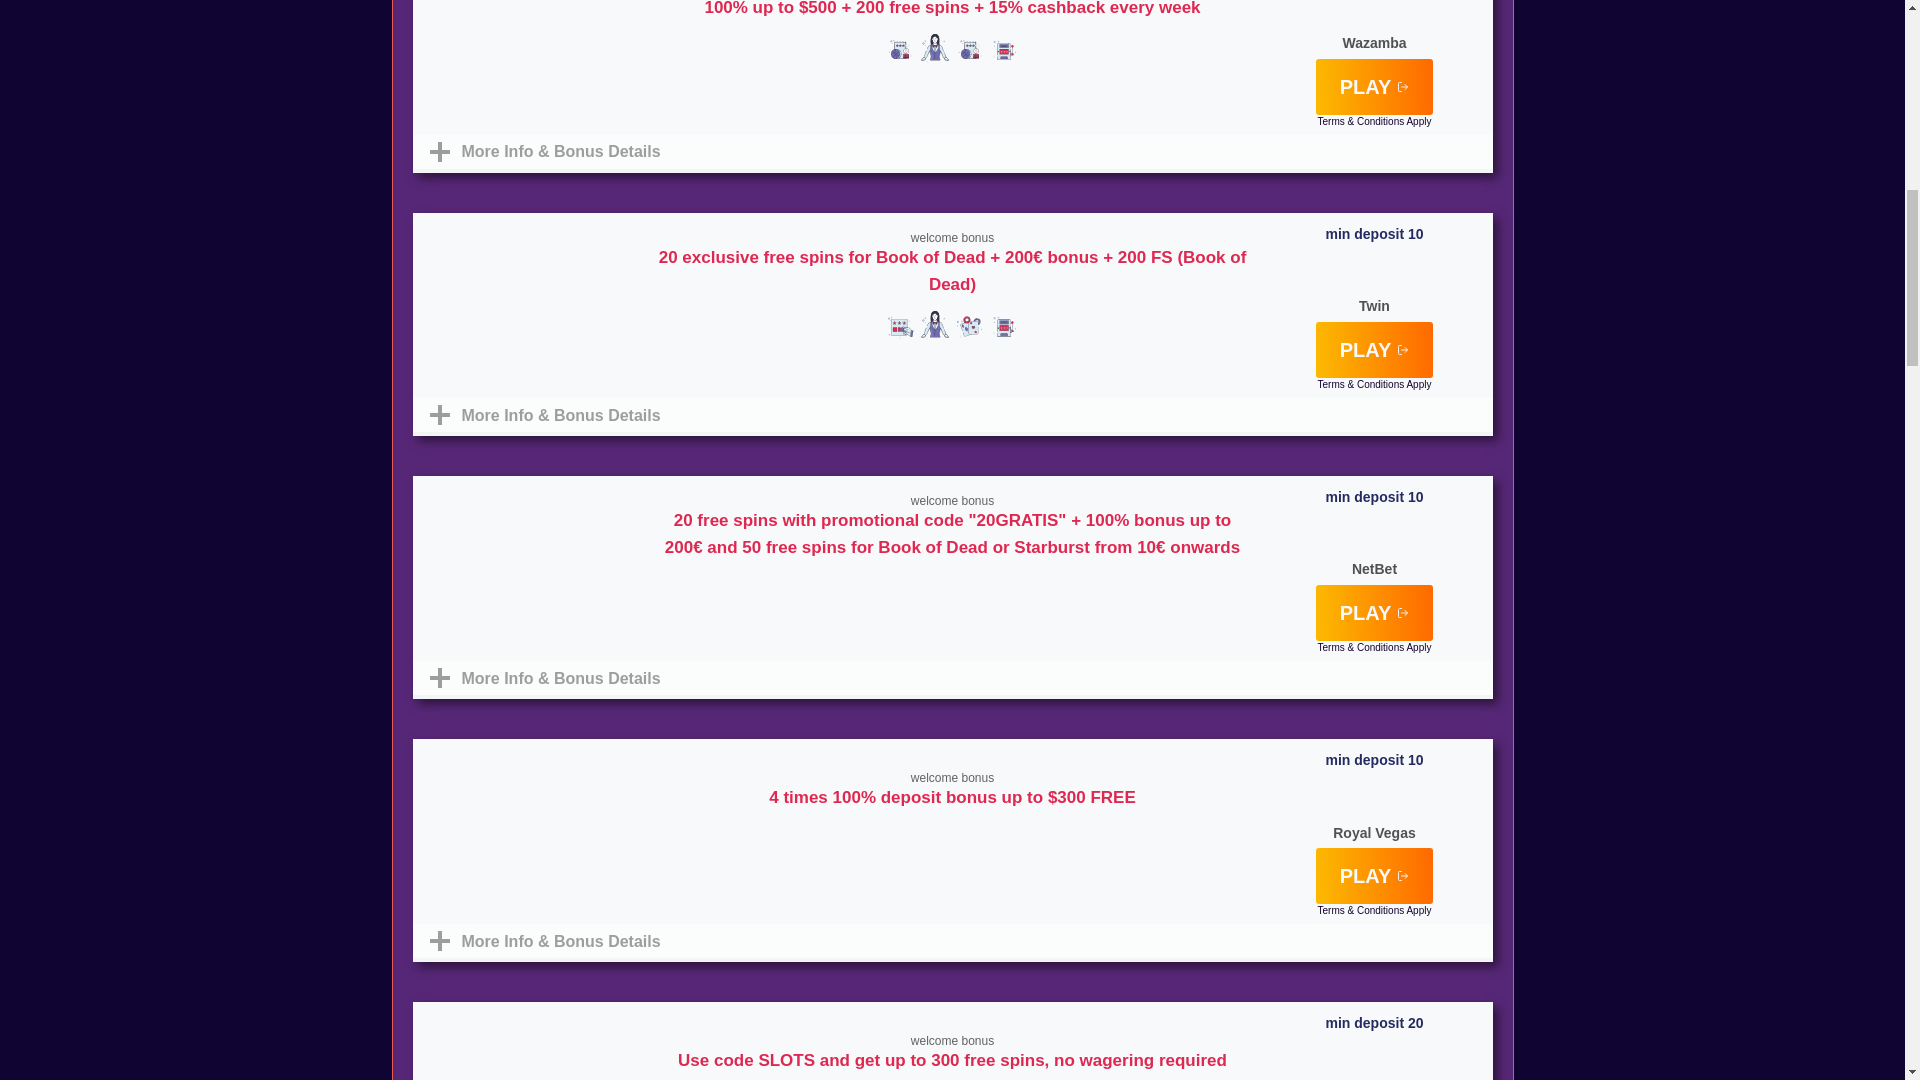  What do you see at coordinates (952, 839) in the screenshot?
I see `1001casino-casino` at bounding box center [952, 839].